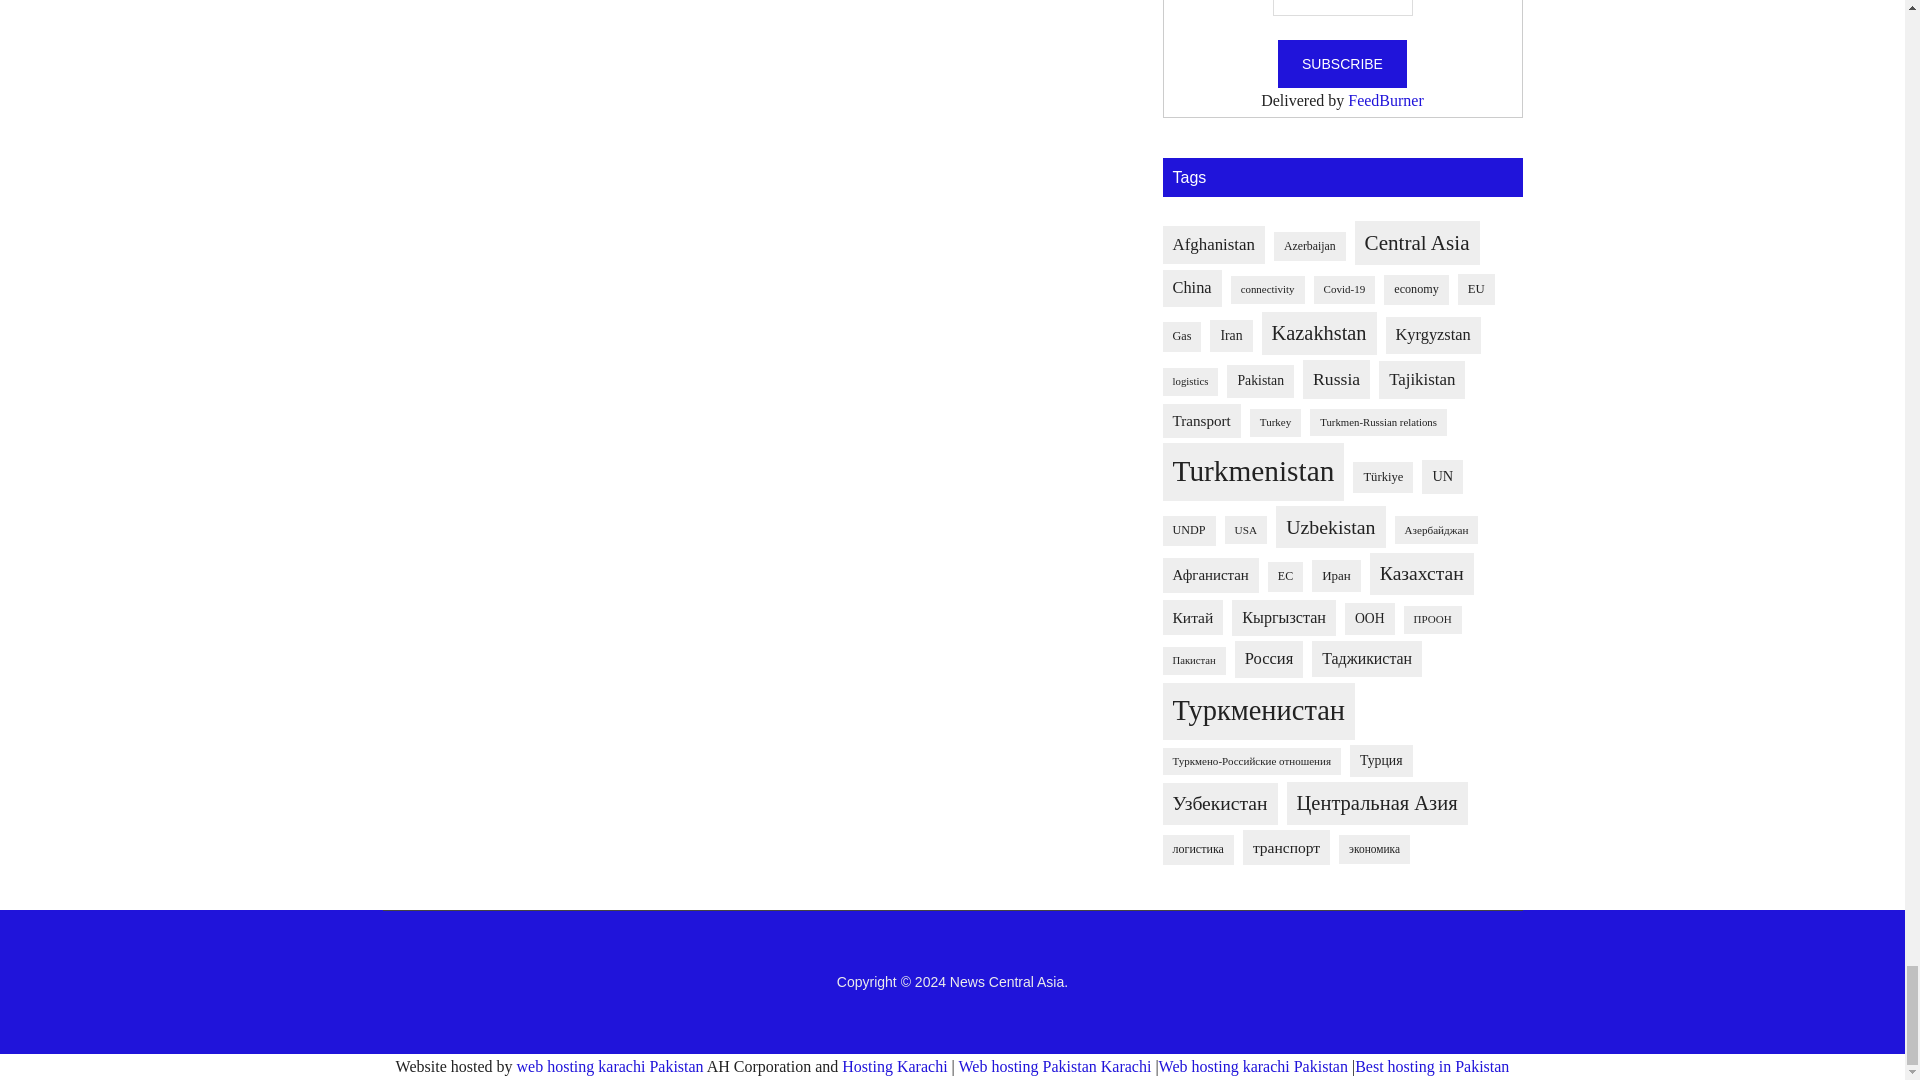 The image size is (1920, 1080). Describe the element at coordinates (1342, 63) in the screenshot. I see `Subscribe` at that location.